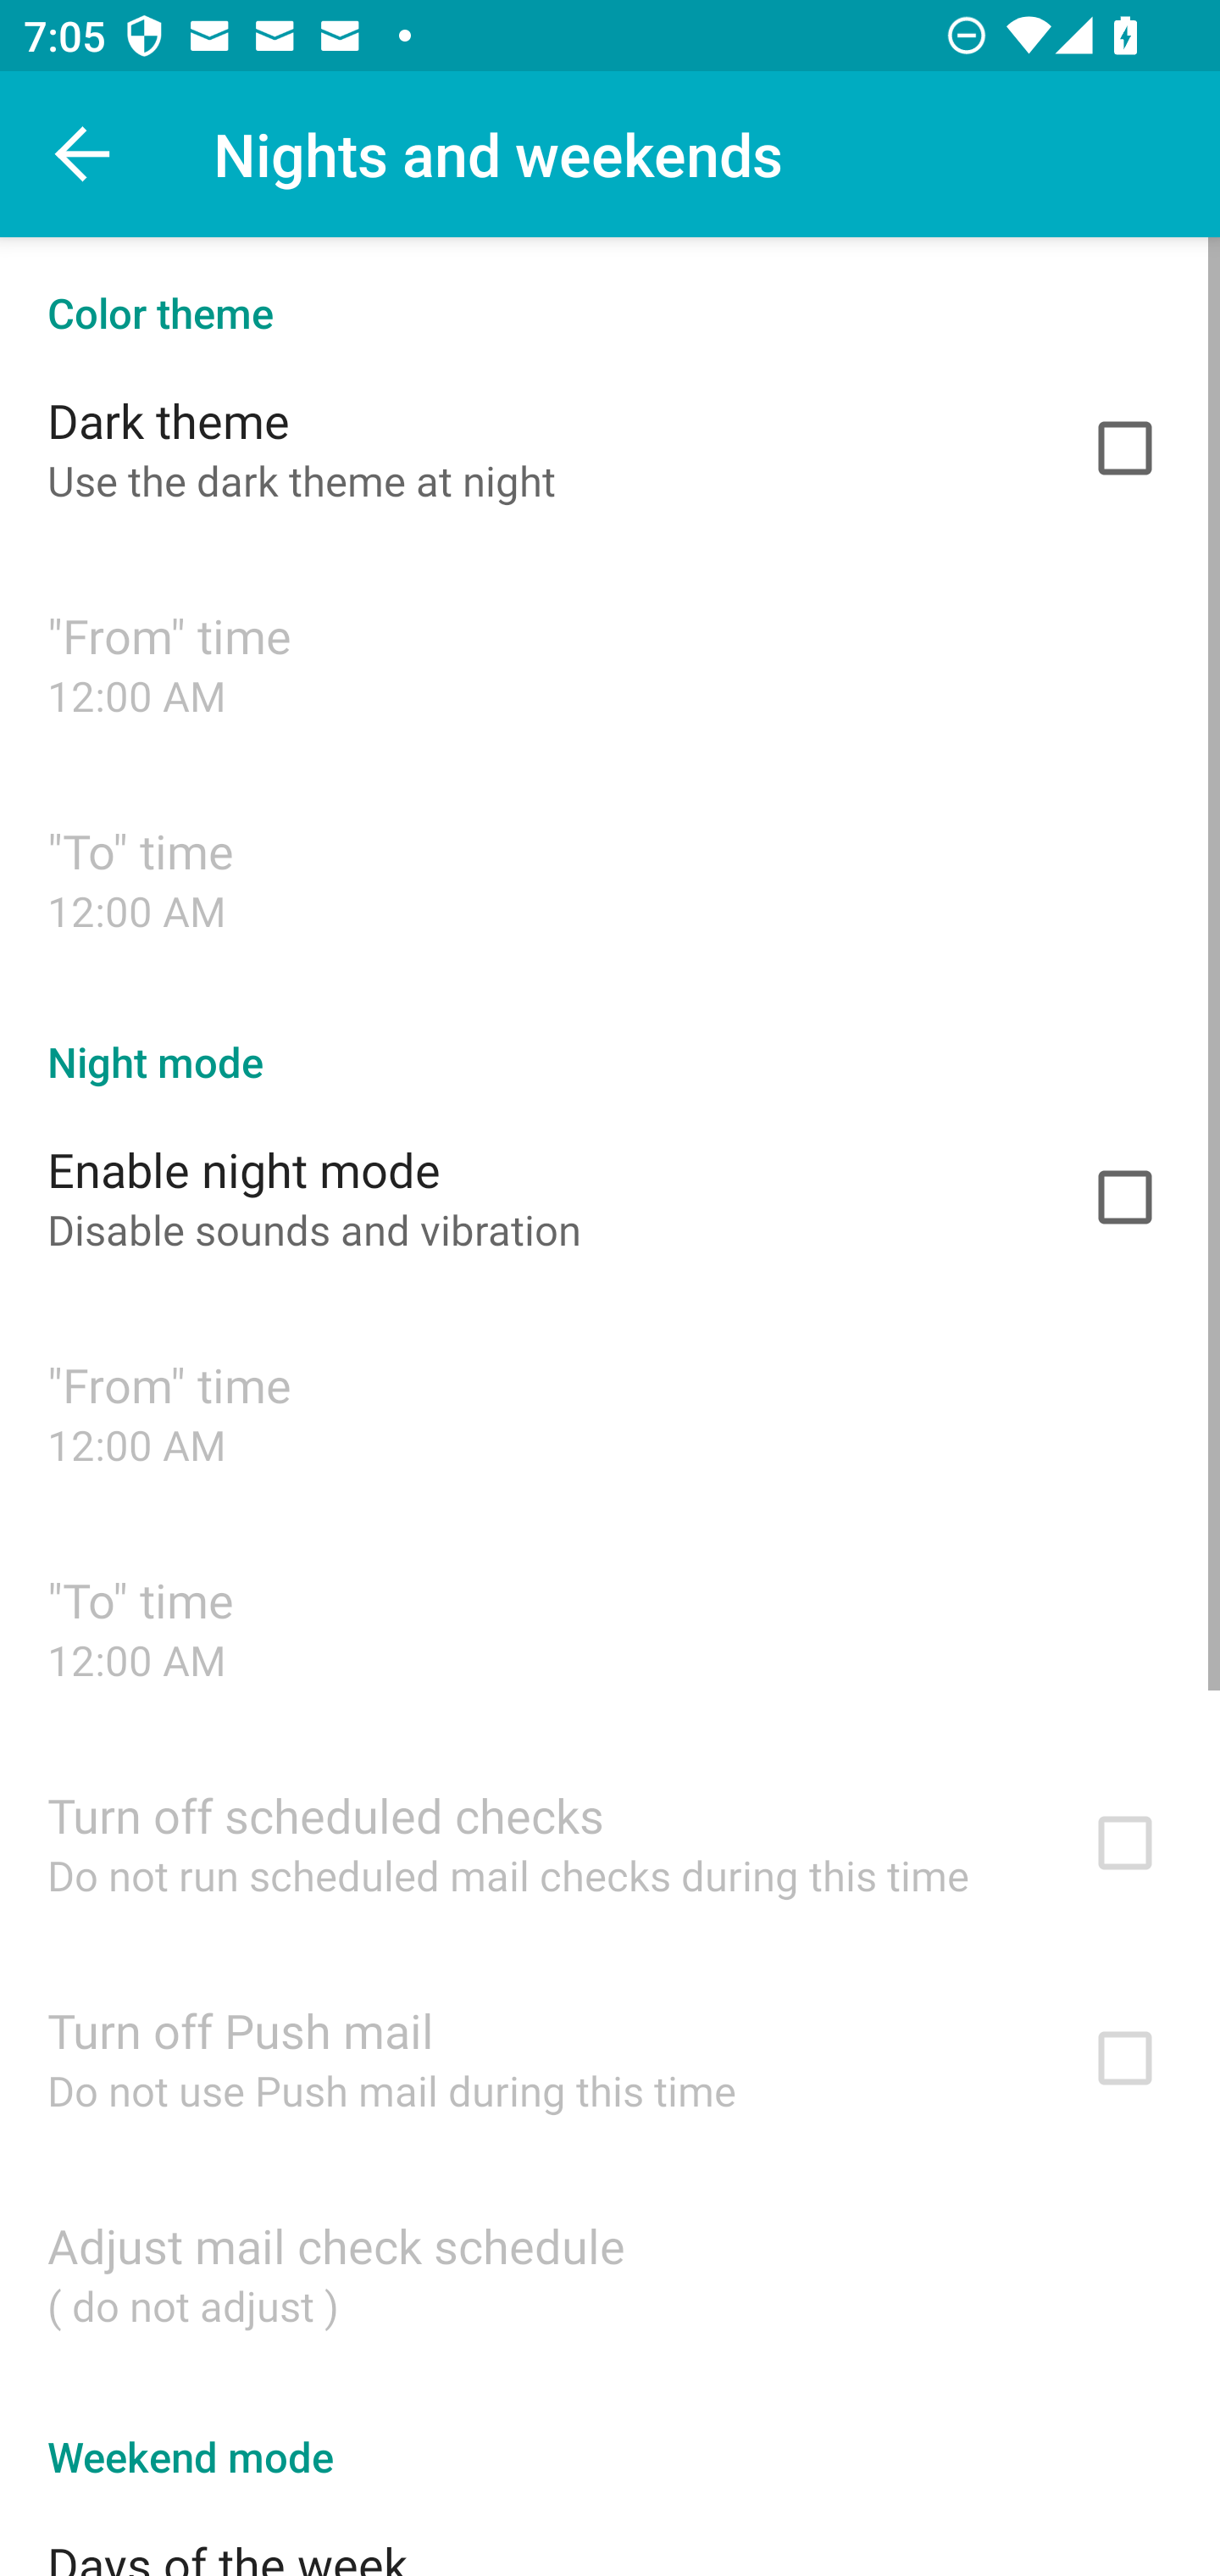 The width and height of the screenshot is (1220, 2576). I want to click on "From" time 12:00 AM, so click(610, 663).